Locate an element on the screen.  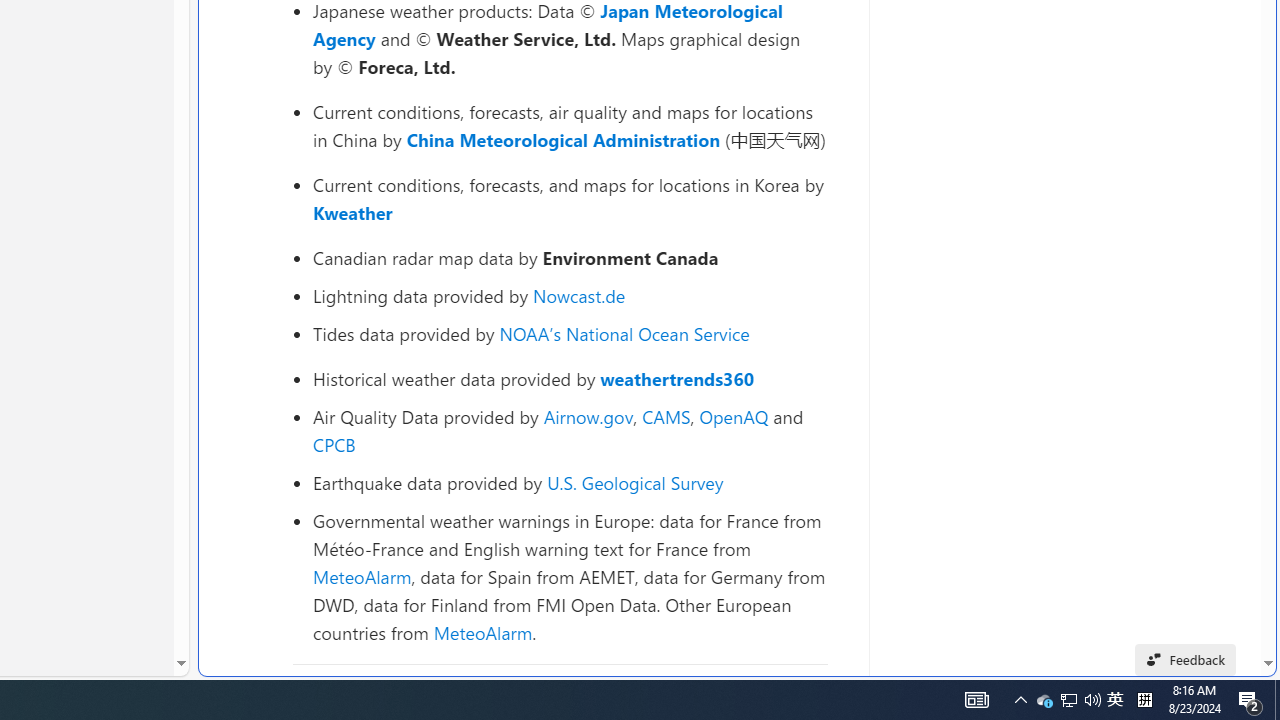
U.S. Geological Survey is located at coordinates (635, 482).